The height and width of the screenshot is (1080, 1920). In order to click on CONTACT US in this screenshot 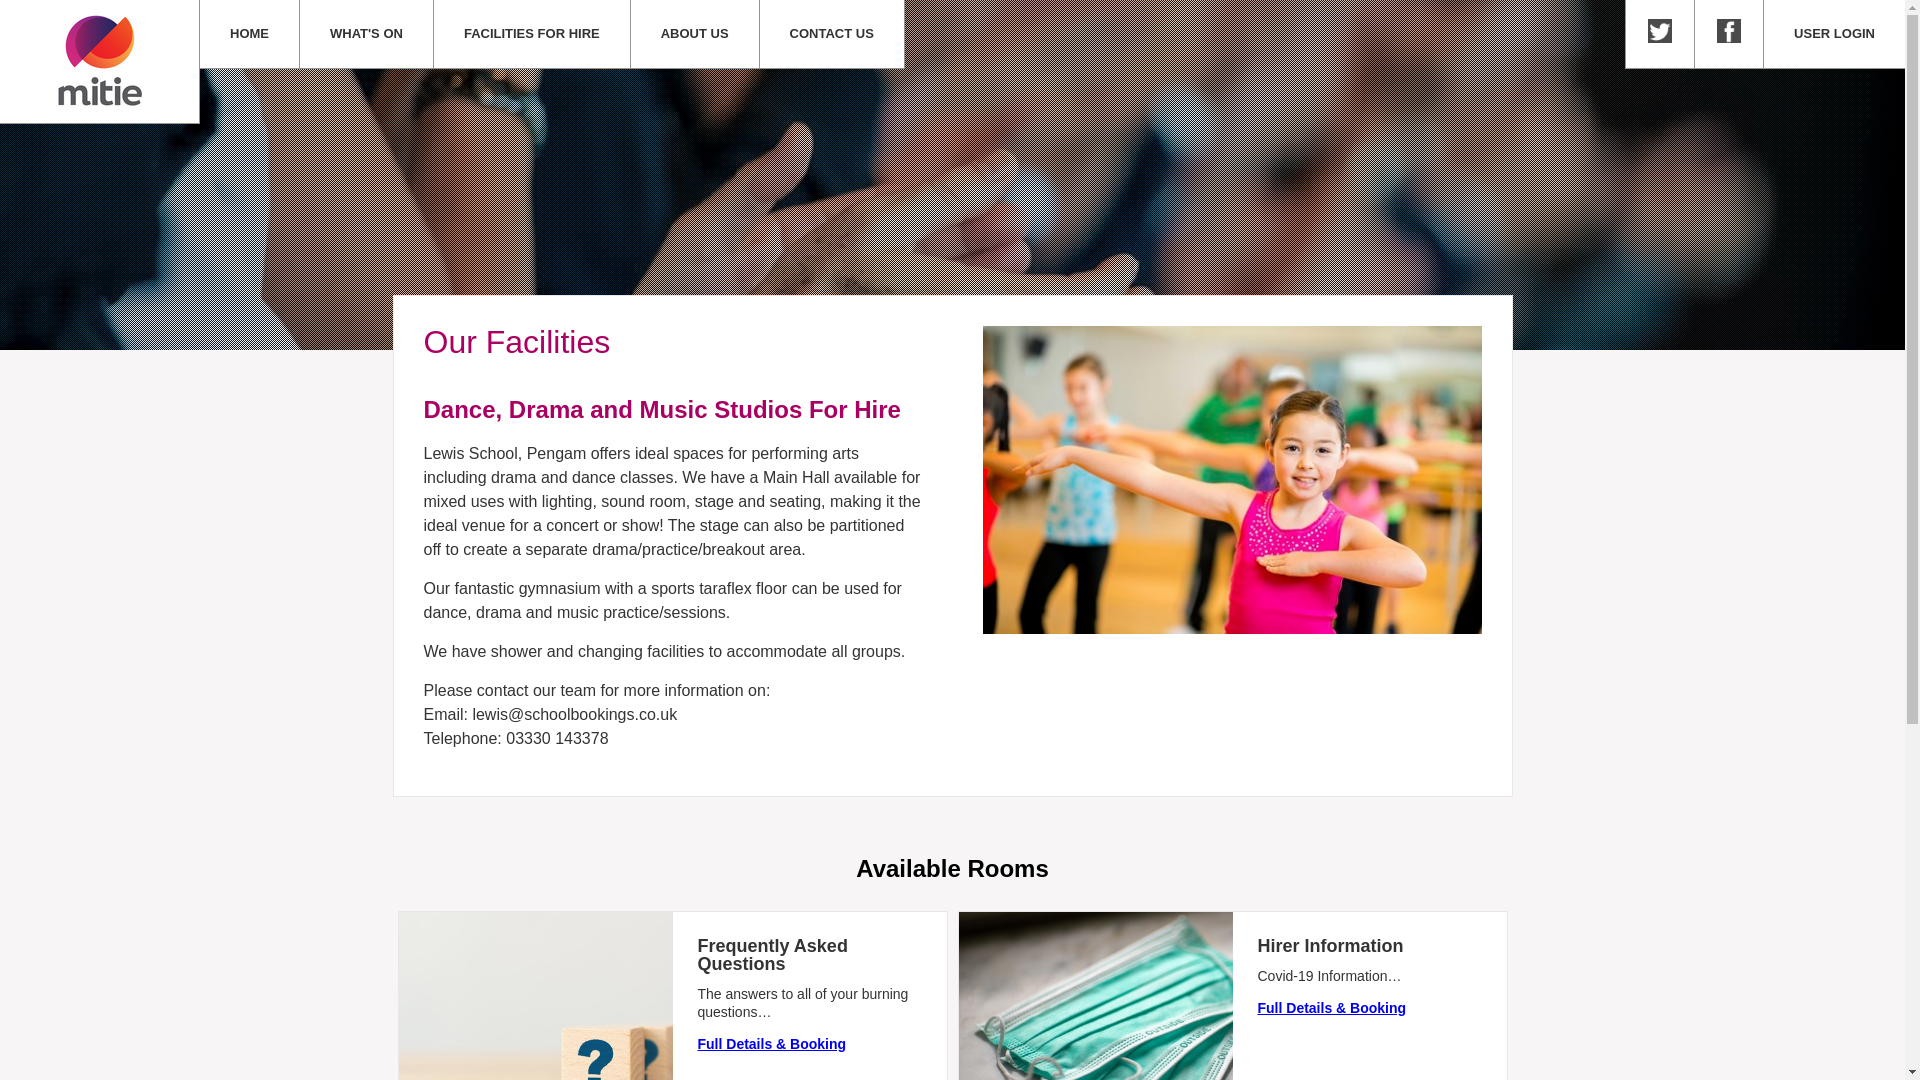, I will do `click(832, 34)`.